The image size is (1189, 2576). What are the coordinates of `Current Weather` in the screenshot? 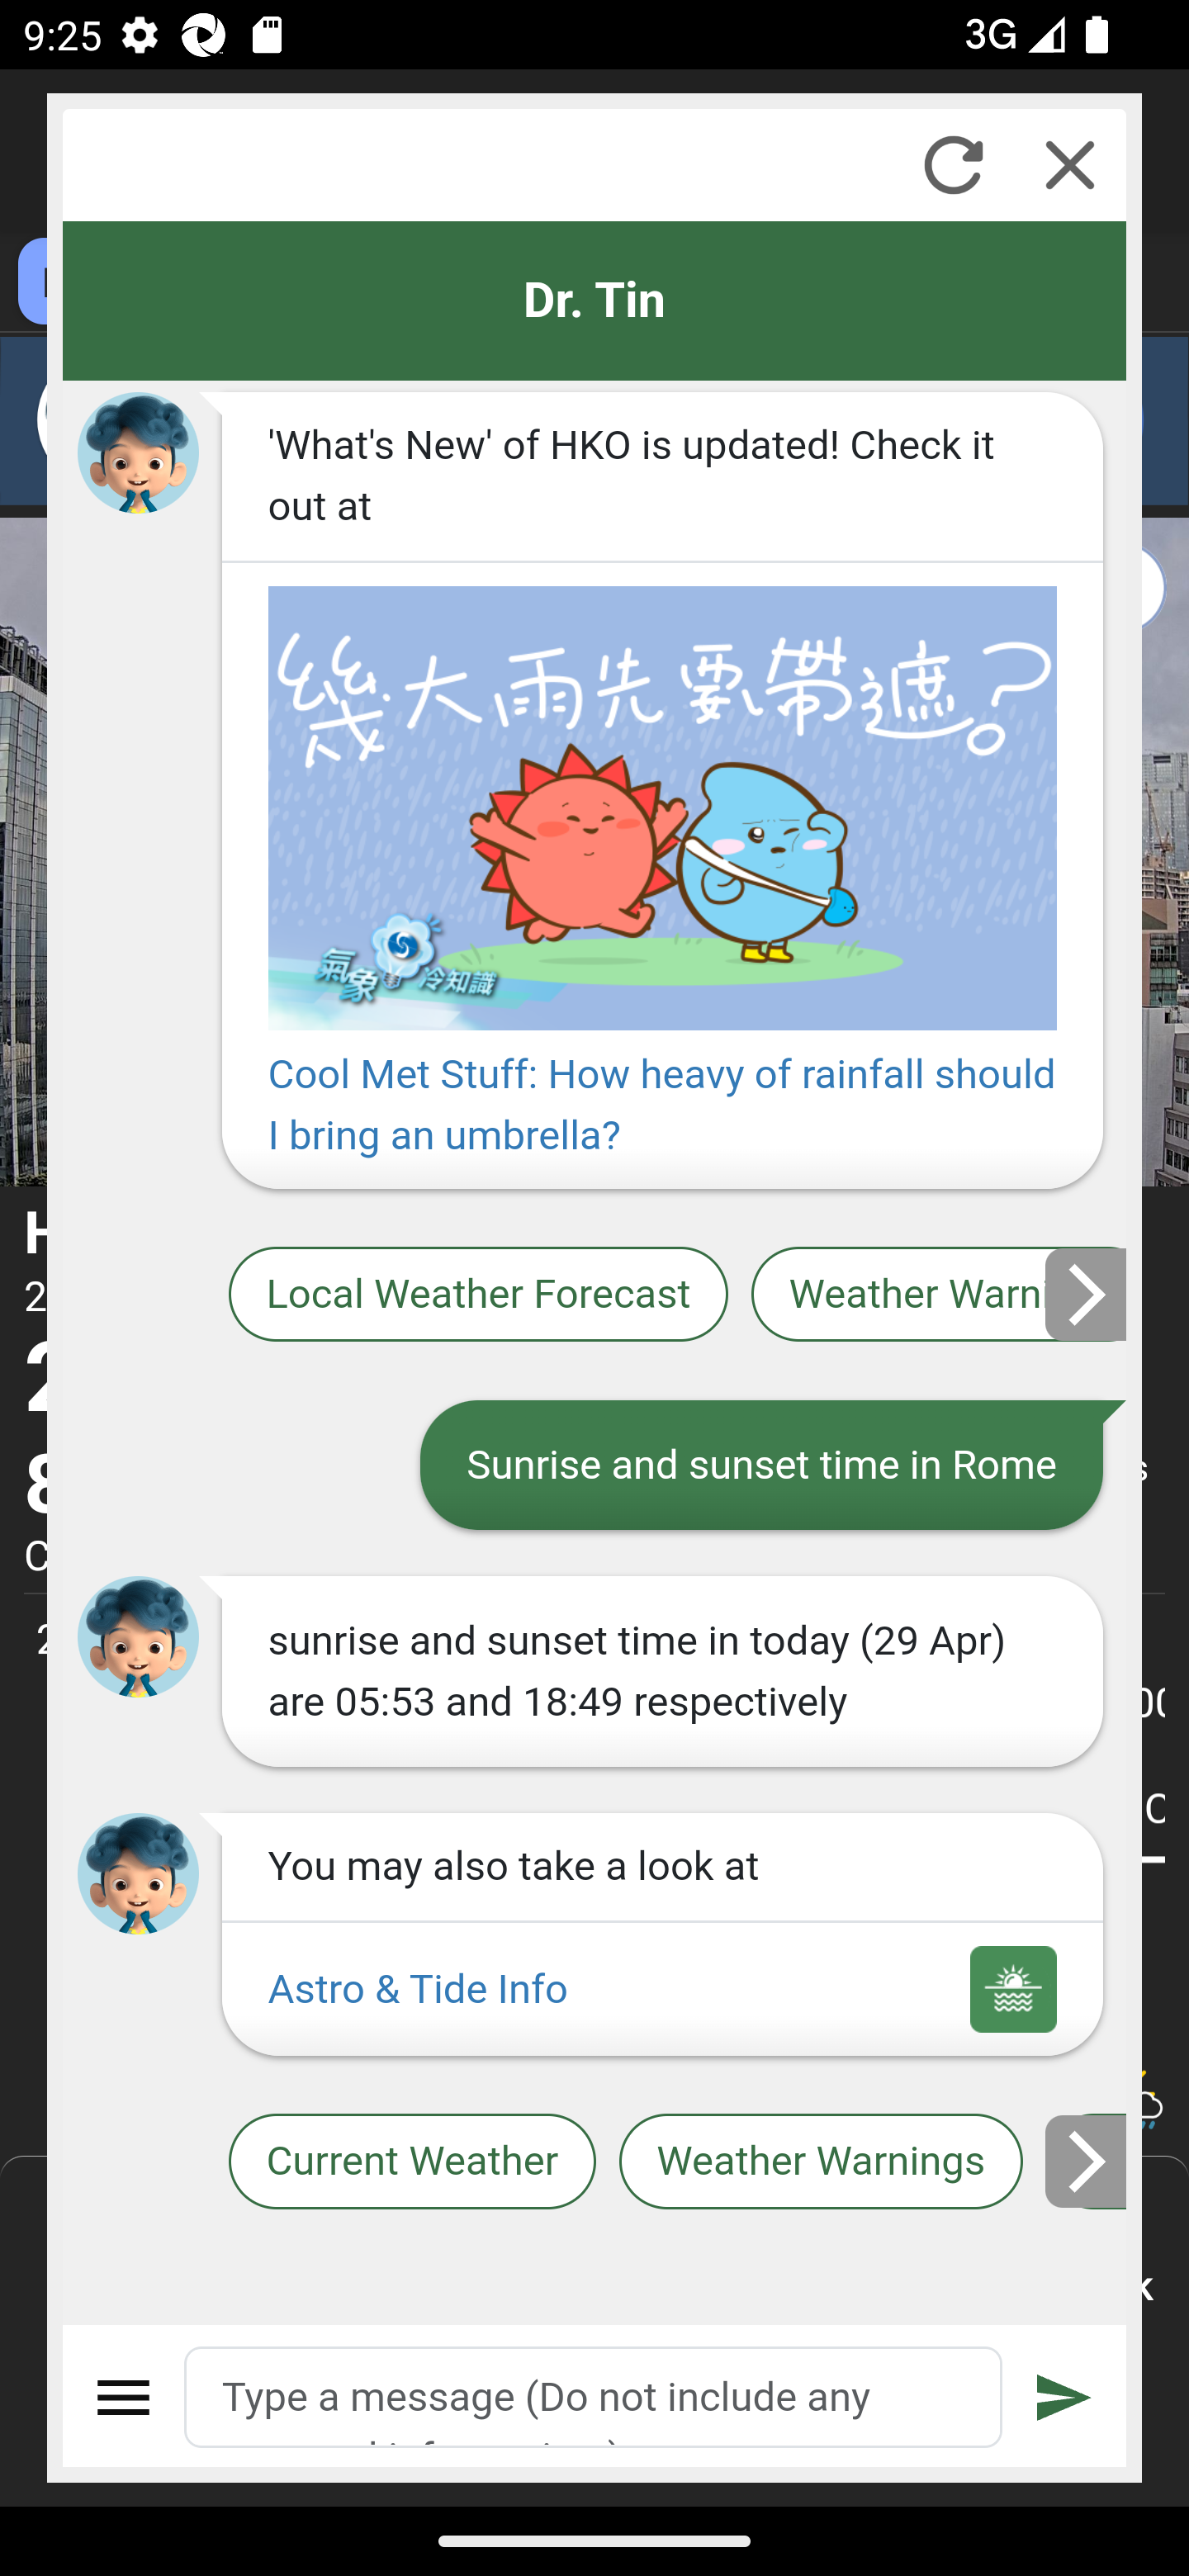 It's located at (411, 2162).